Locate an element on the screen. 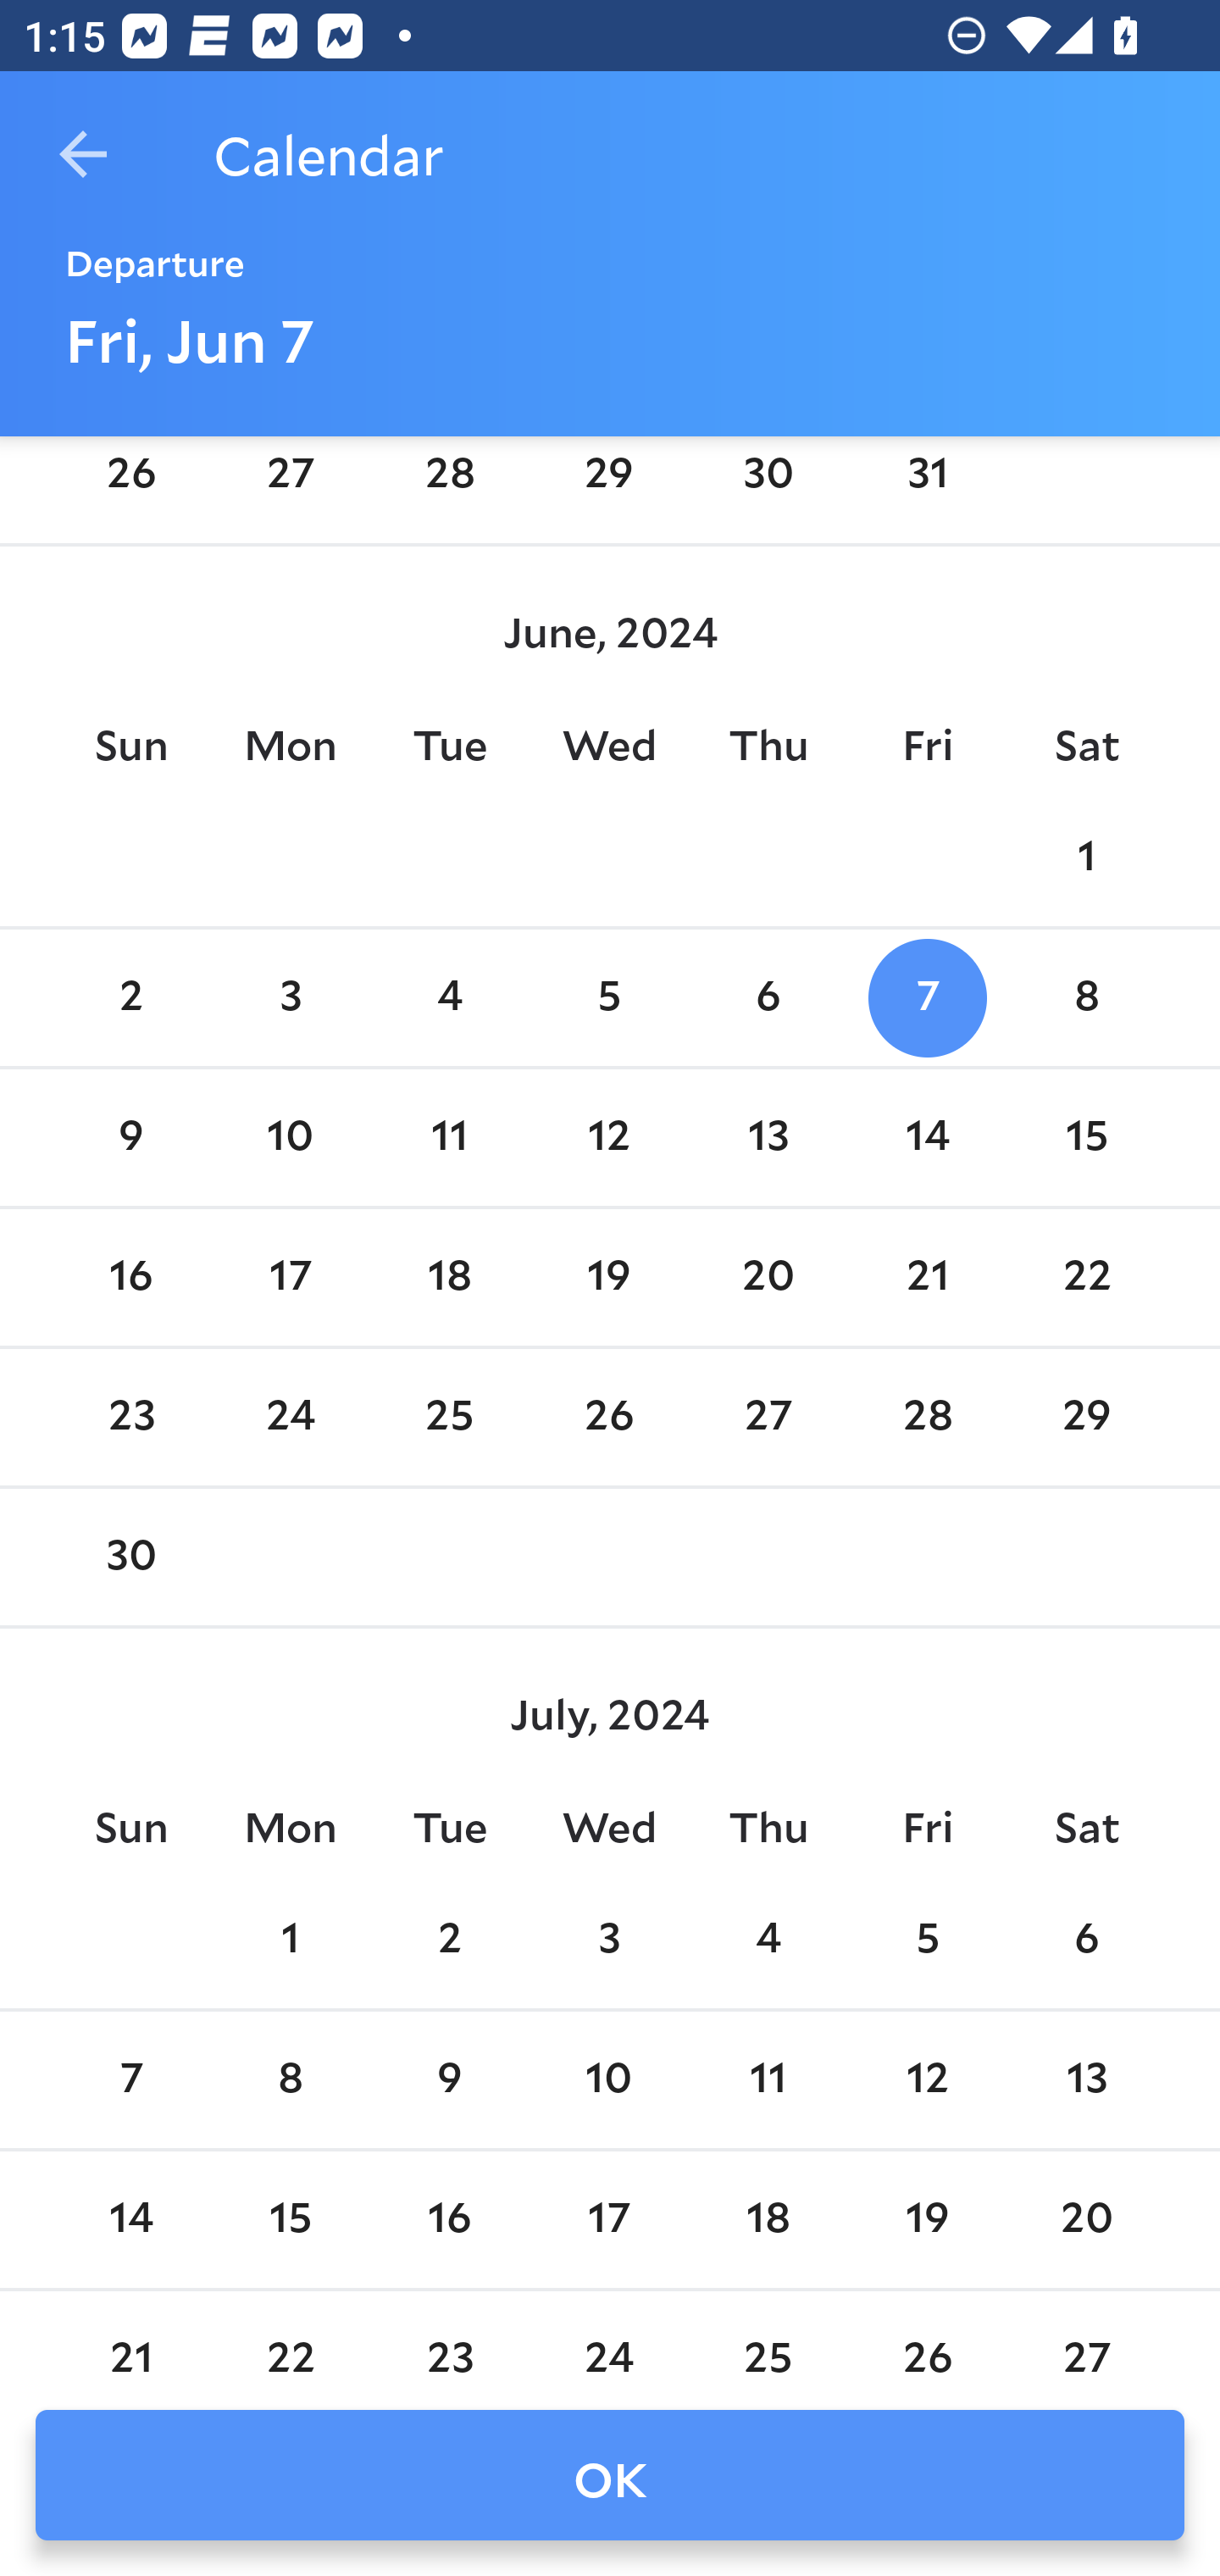 This screenshot has height=2576, width=1220. 9 is located at coordinates (130, 1138).